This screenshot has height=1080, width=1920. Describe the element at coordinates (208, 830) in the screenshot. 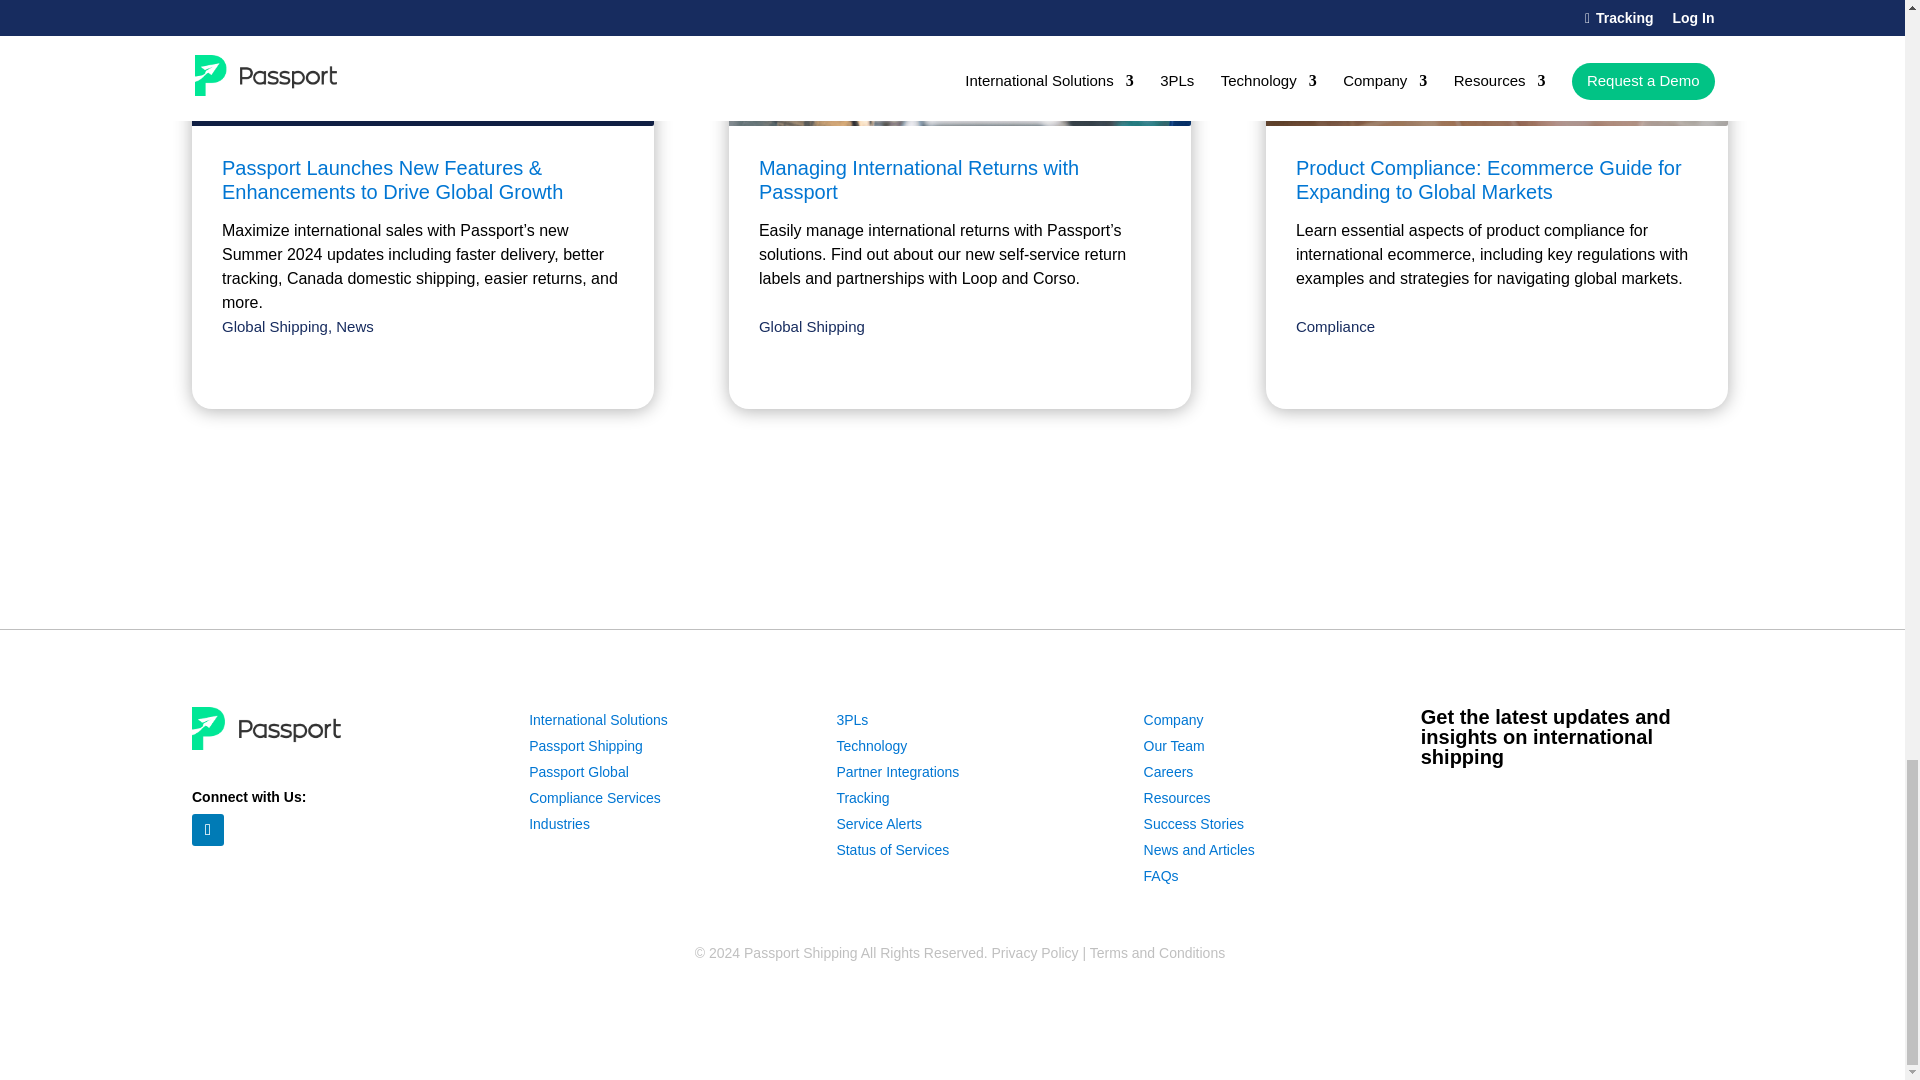

I see `Follow on LinkedIn` at that location.